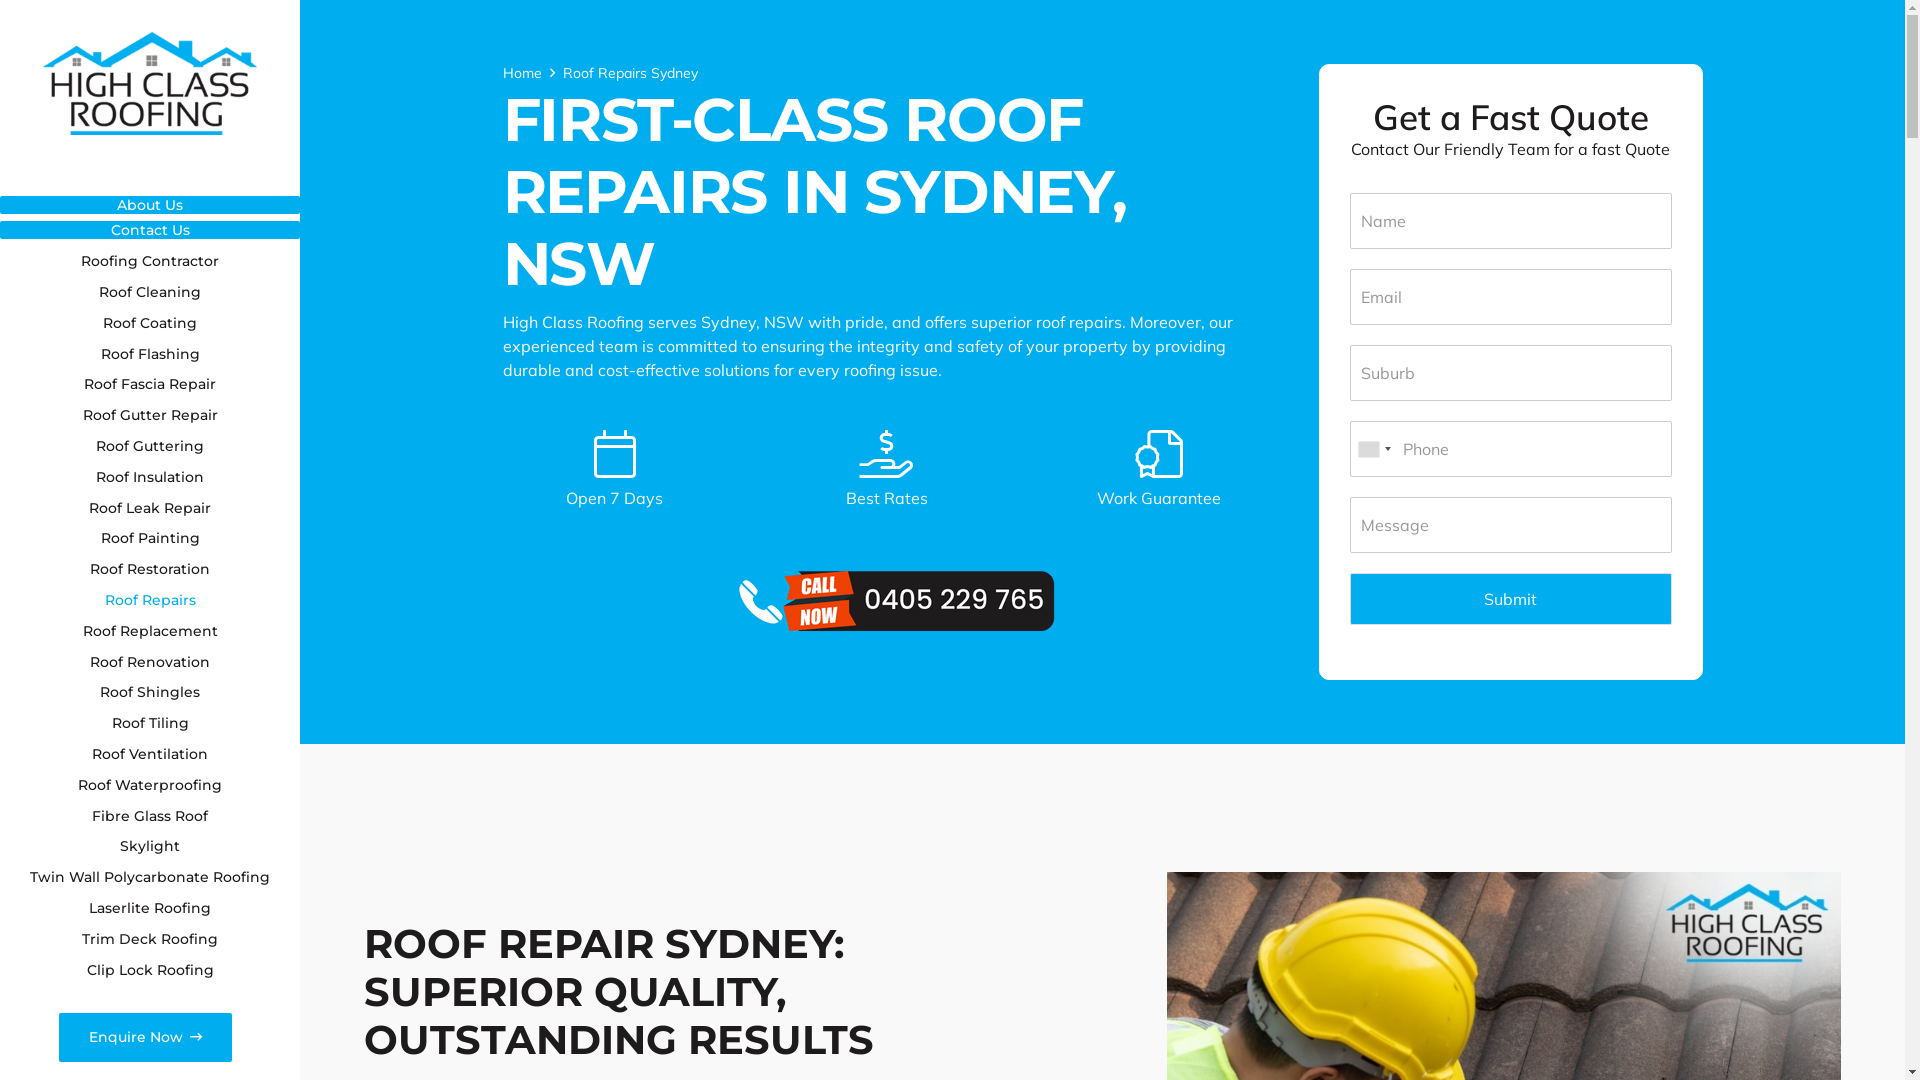  Describe the element at coordinates (150, 292) in the screenshot. I see `Roof Cleaning` at that location.